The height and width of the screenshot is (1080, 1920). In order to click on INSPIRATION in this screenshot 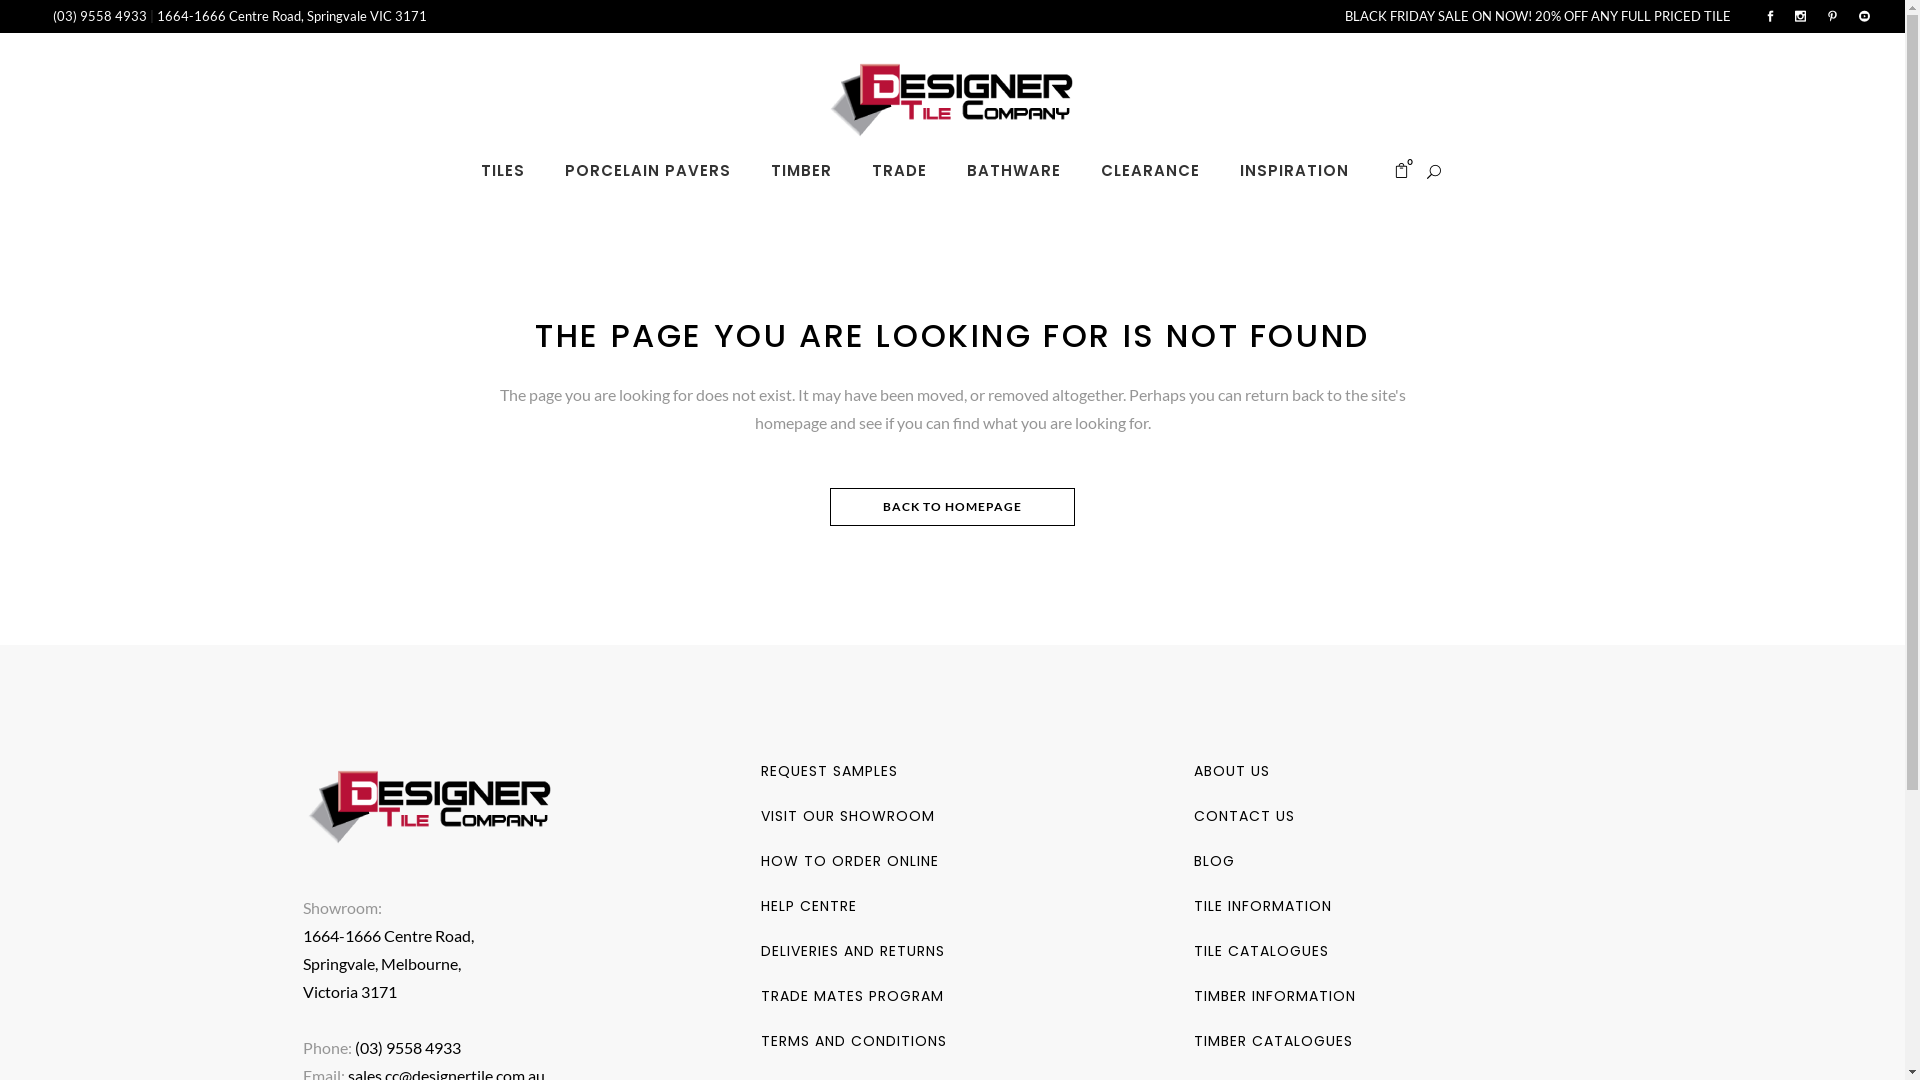, I will do `click(1294, 171)`.